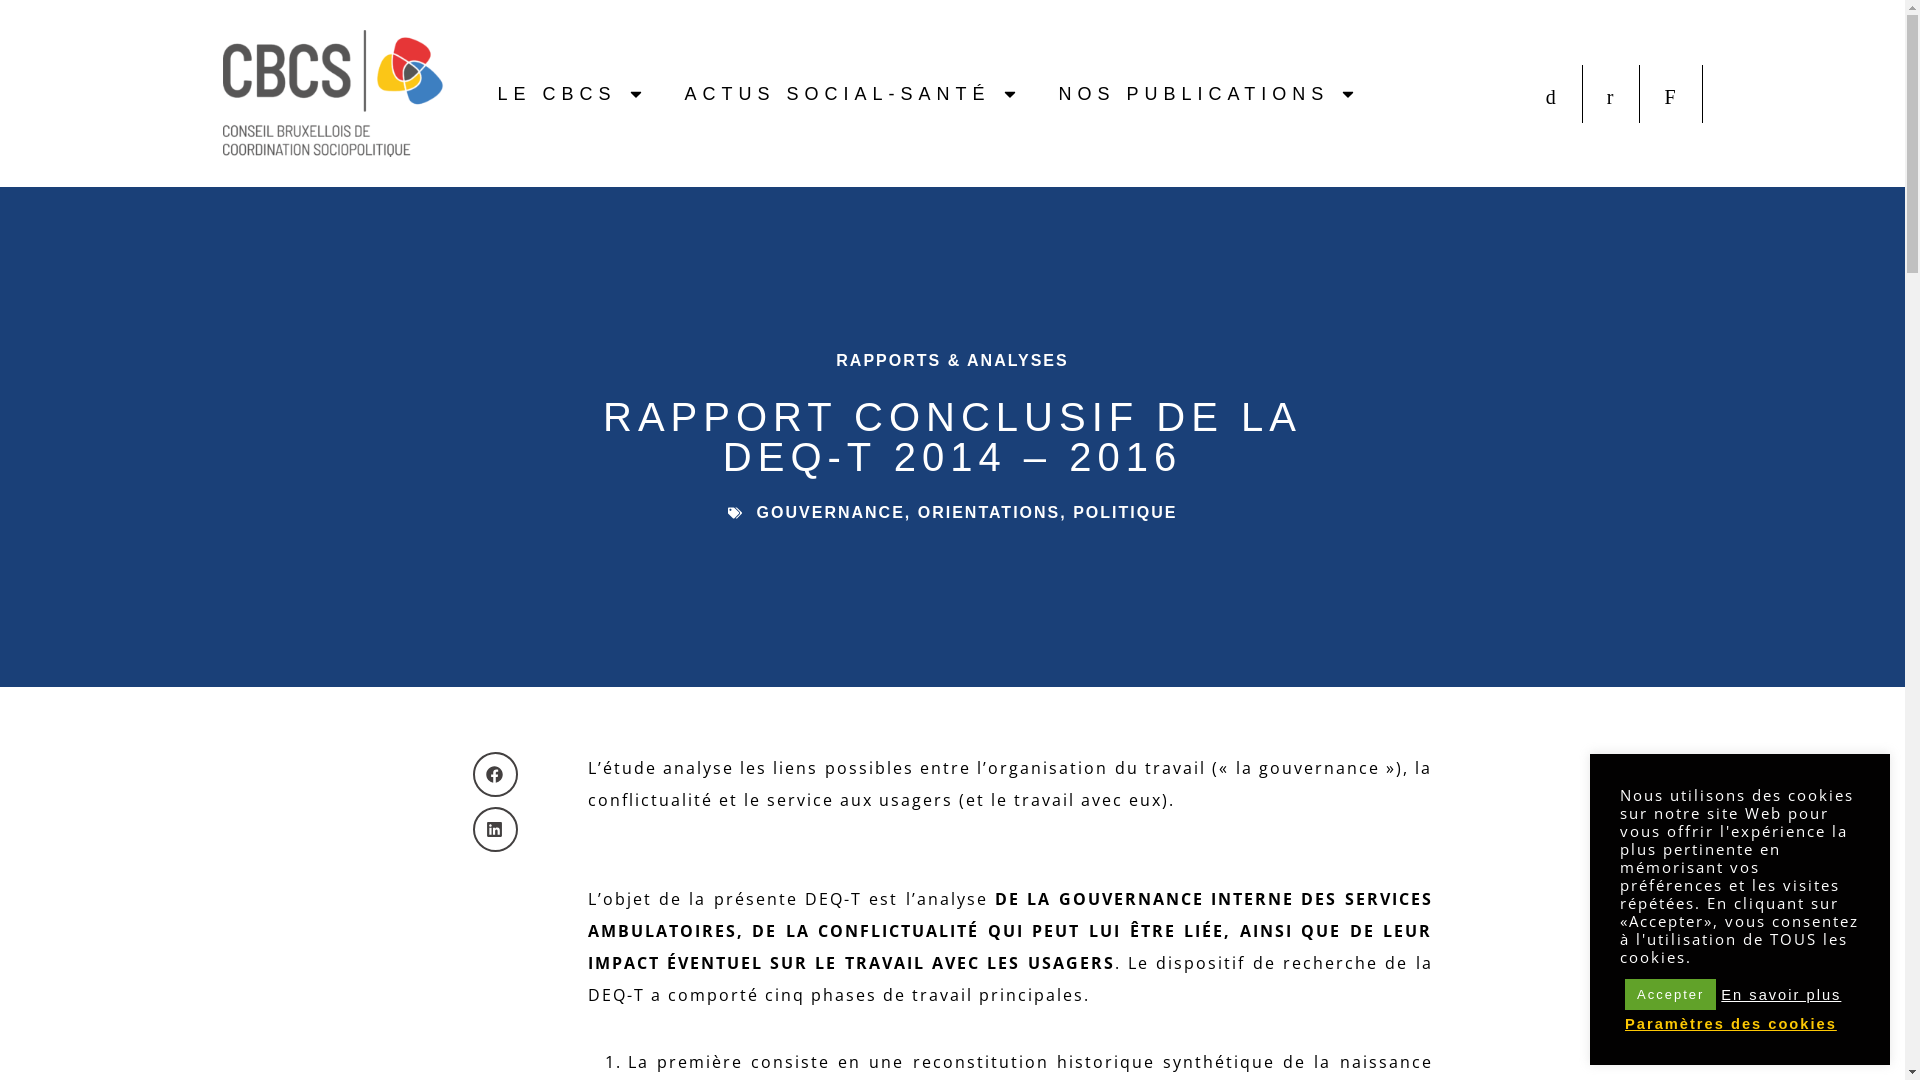  What do you see at coordinates (1125, 512) in the screenshot?
I see `POLITIQUE` at bounding box center [1125, 512].